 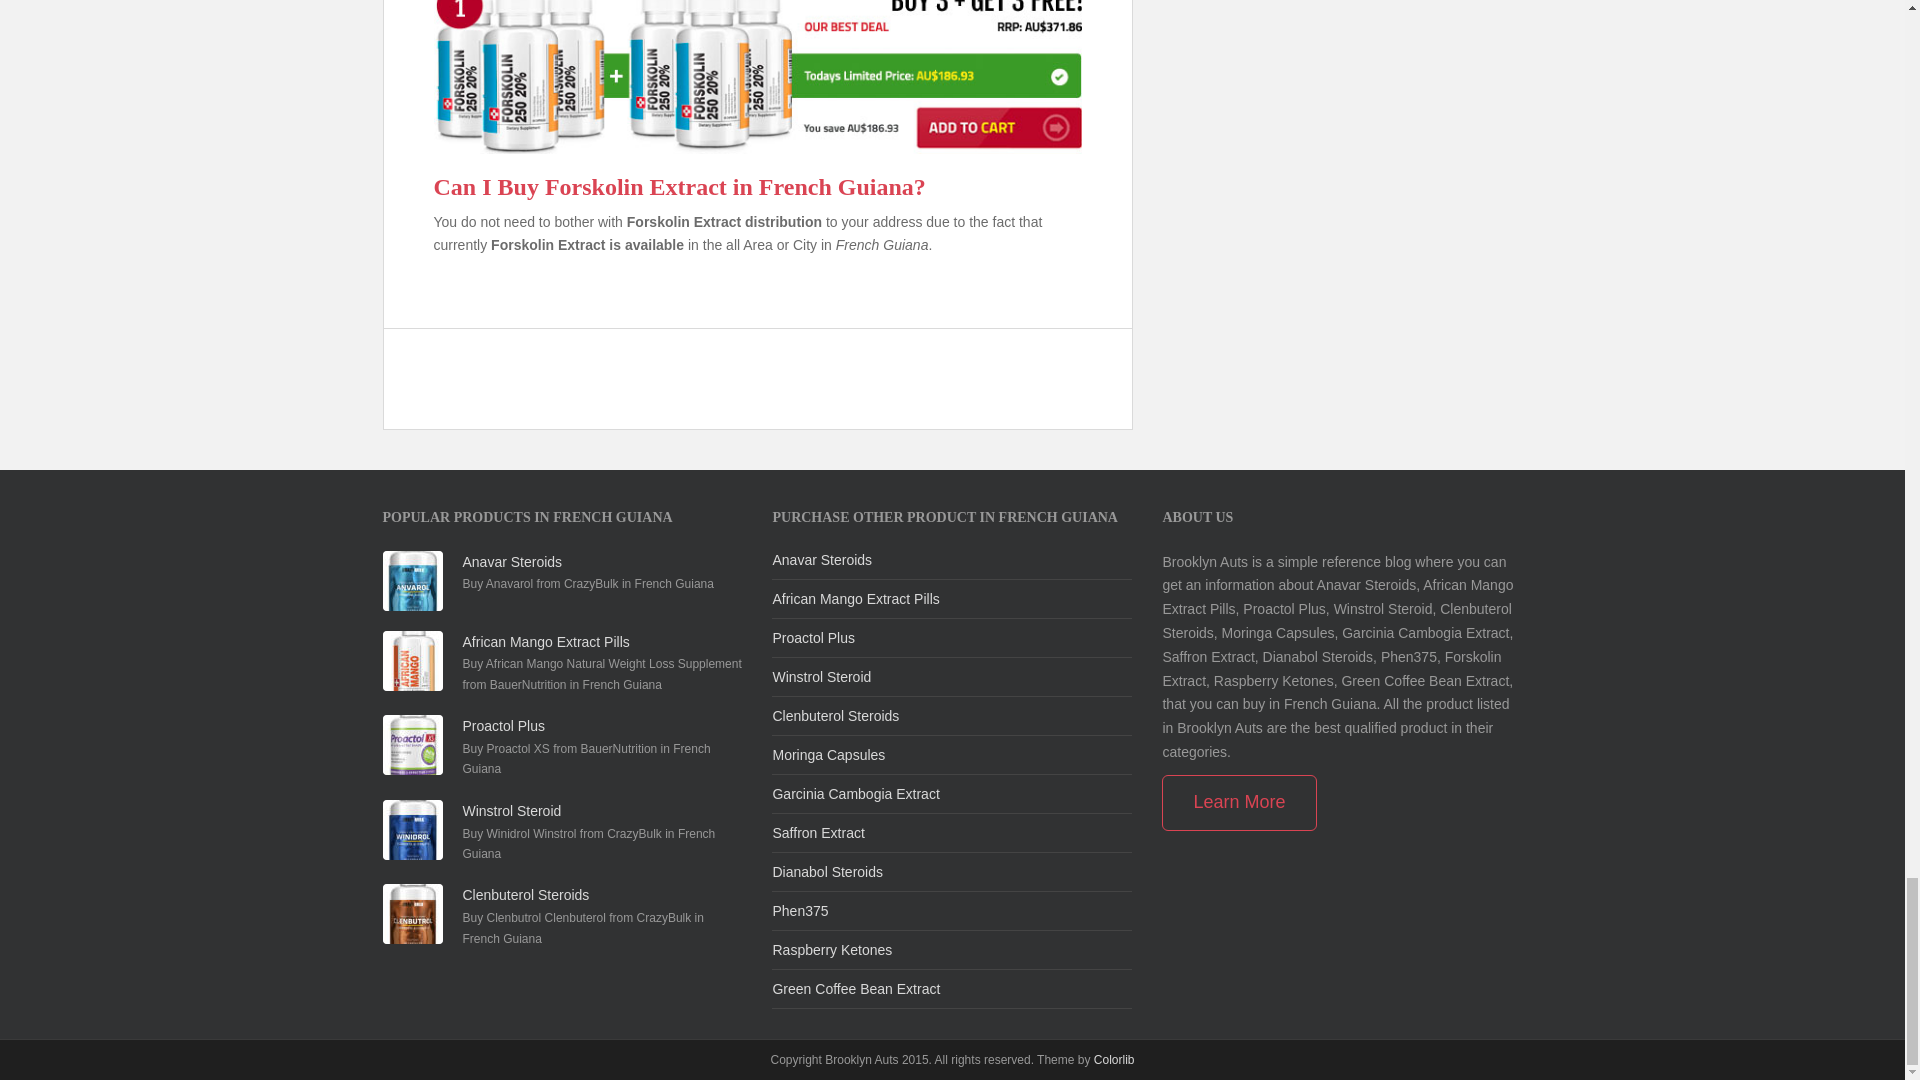 What do you see at coordinates (827, 872) in the screenshot?
I see `Dianabol Steroids` at bounding box center [827, 872].